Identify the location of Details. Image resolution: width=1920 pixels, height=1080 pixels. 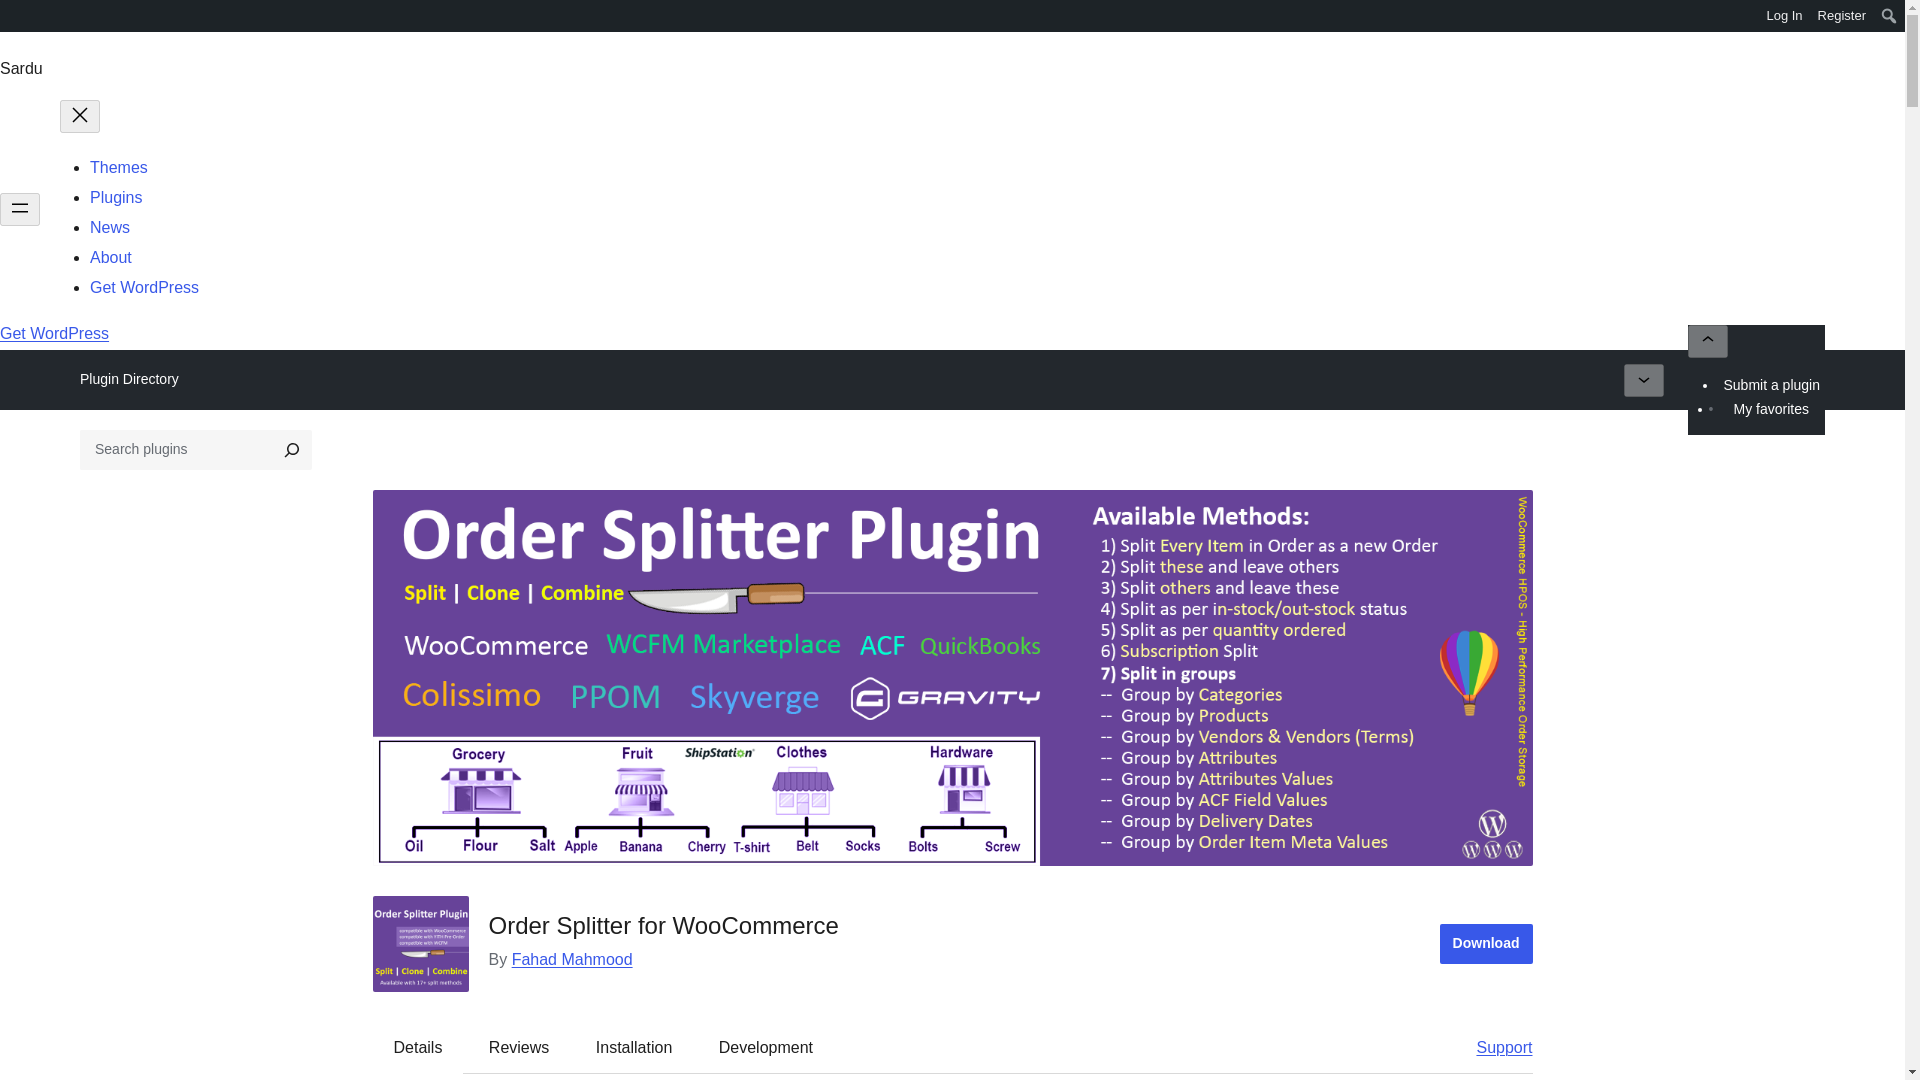
(418, 1048).